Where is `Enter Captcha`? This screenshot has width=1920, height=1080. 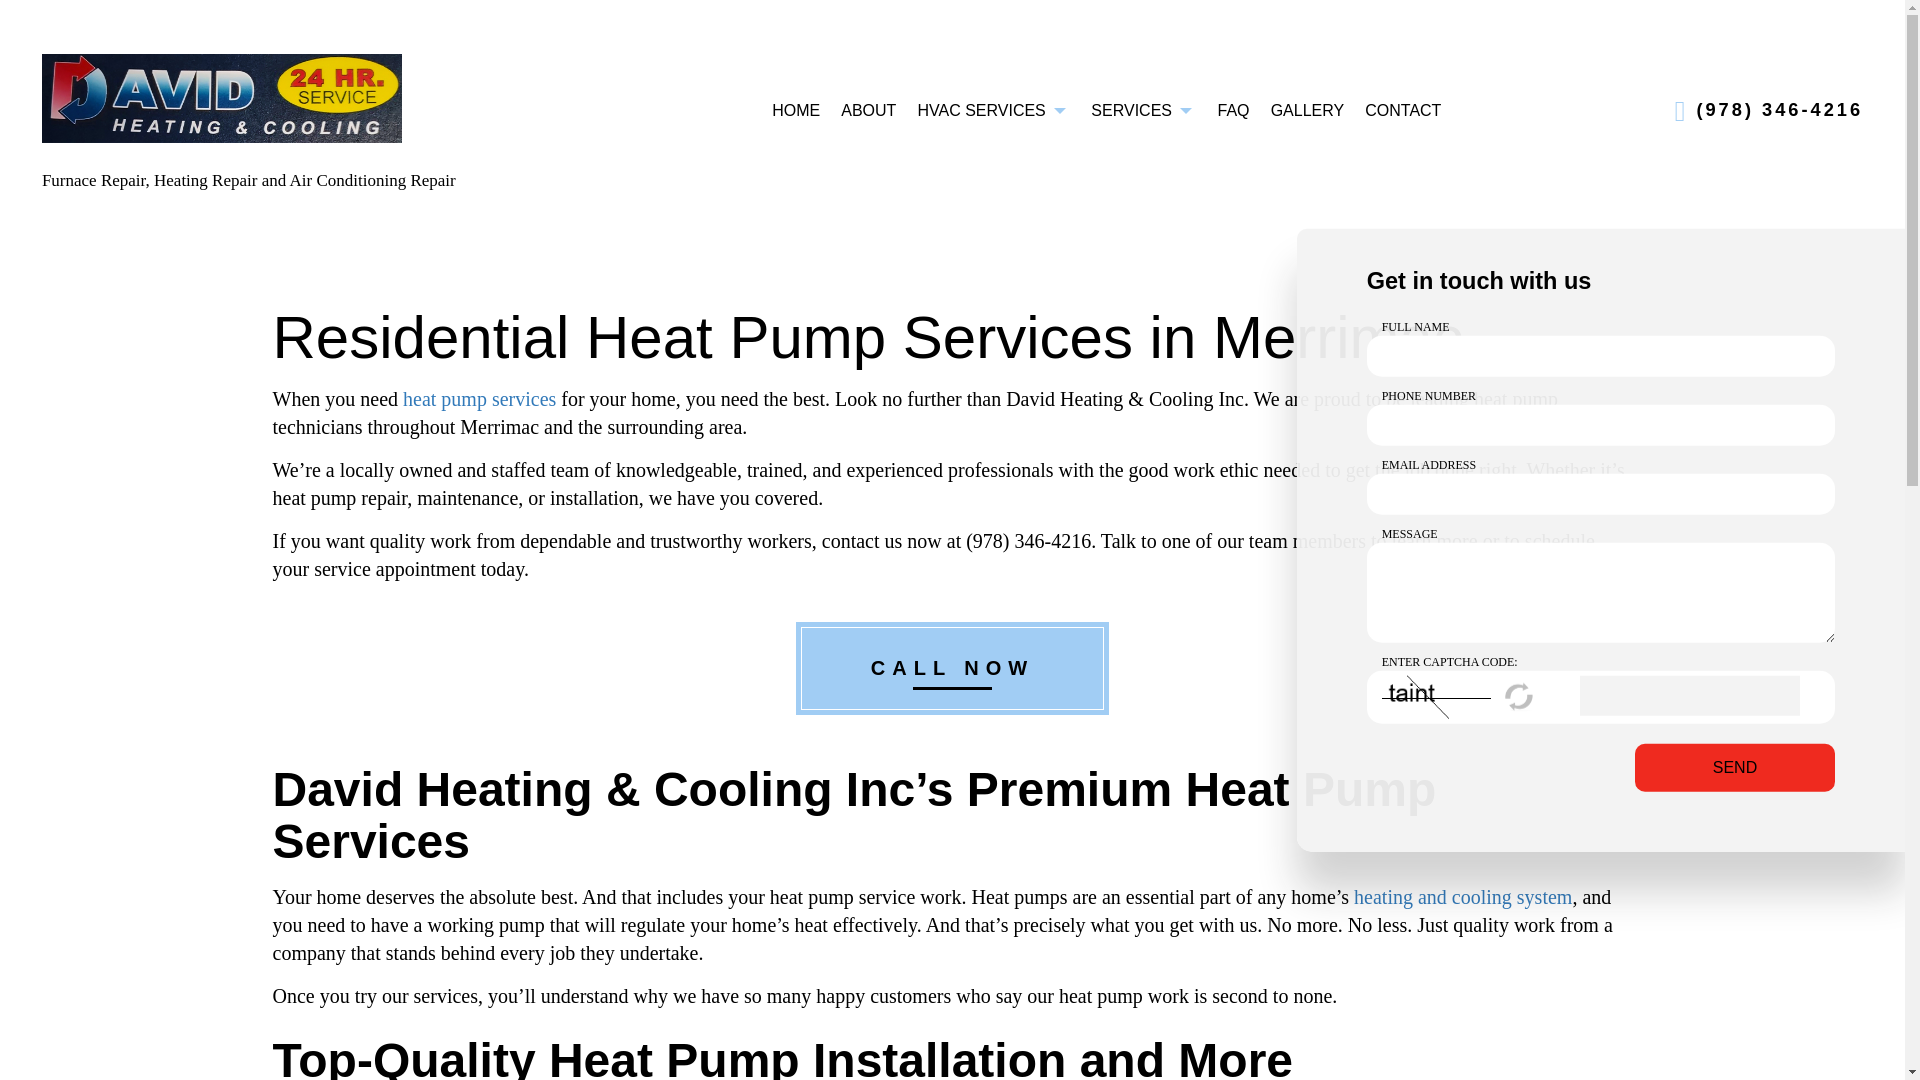
Enter Captcha is located at coordinates (1690, 696).